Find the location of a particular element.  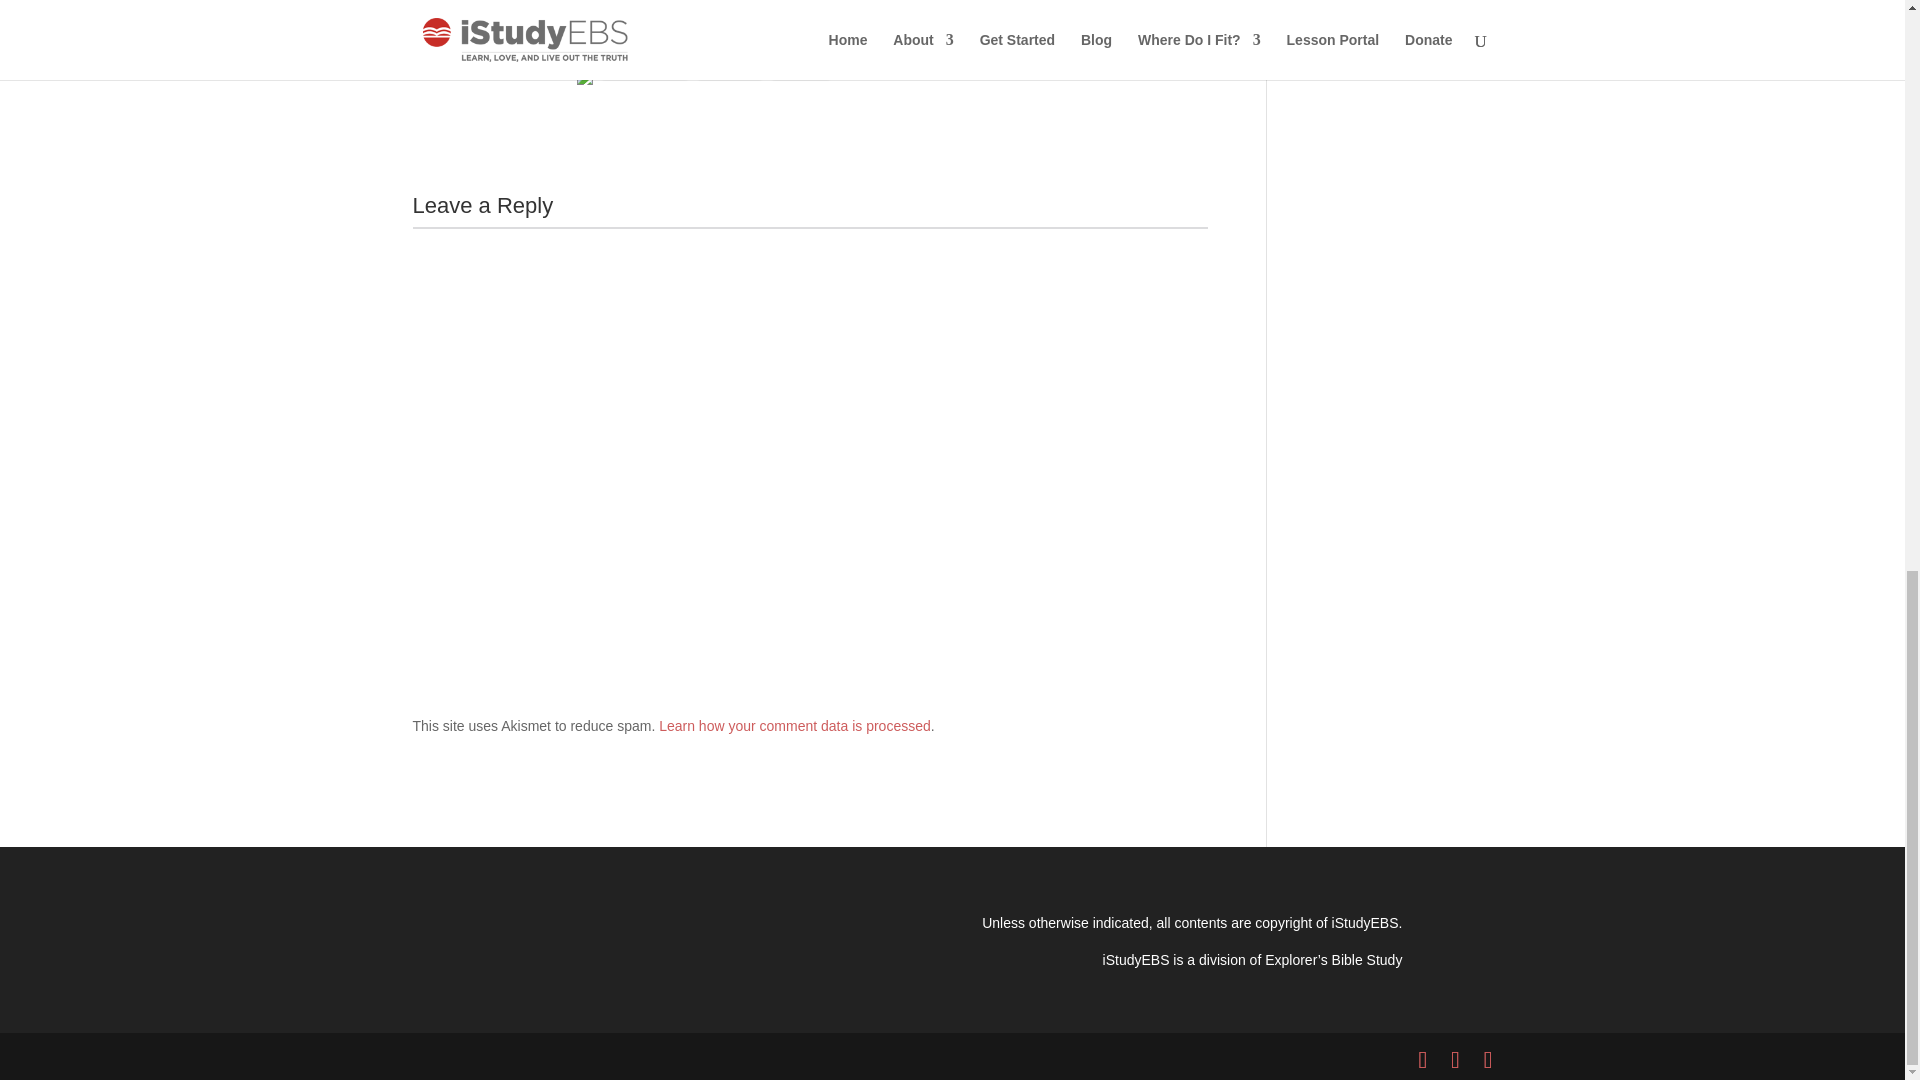

WhatsApp is located at coordinates (644, 68).